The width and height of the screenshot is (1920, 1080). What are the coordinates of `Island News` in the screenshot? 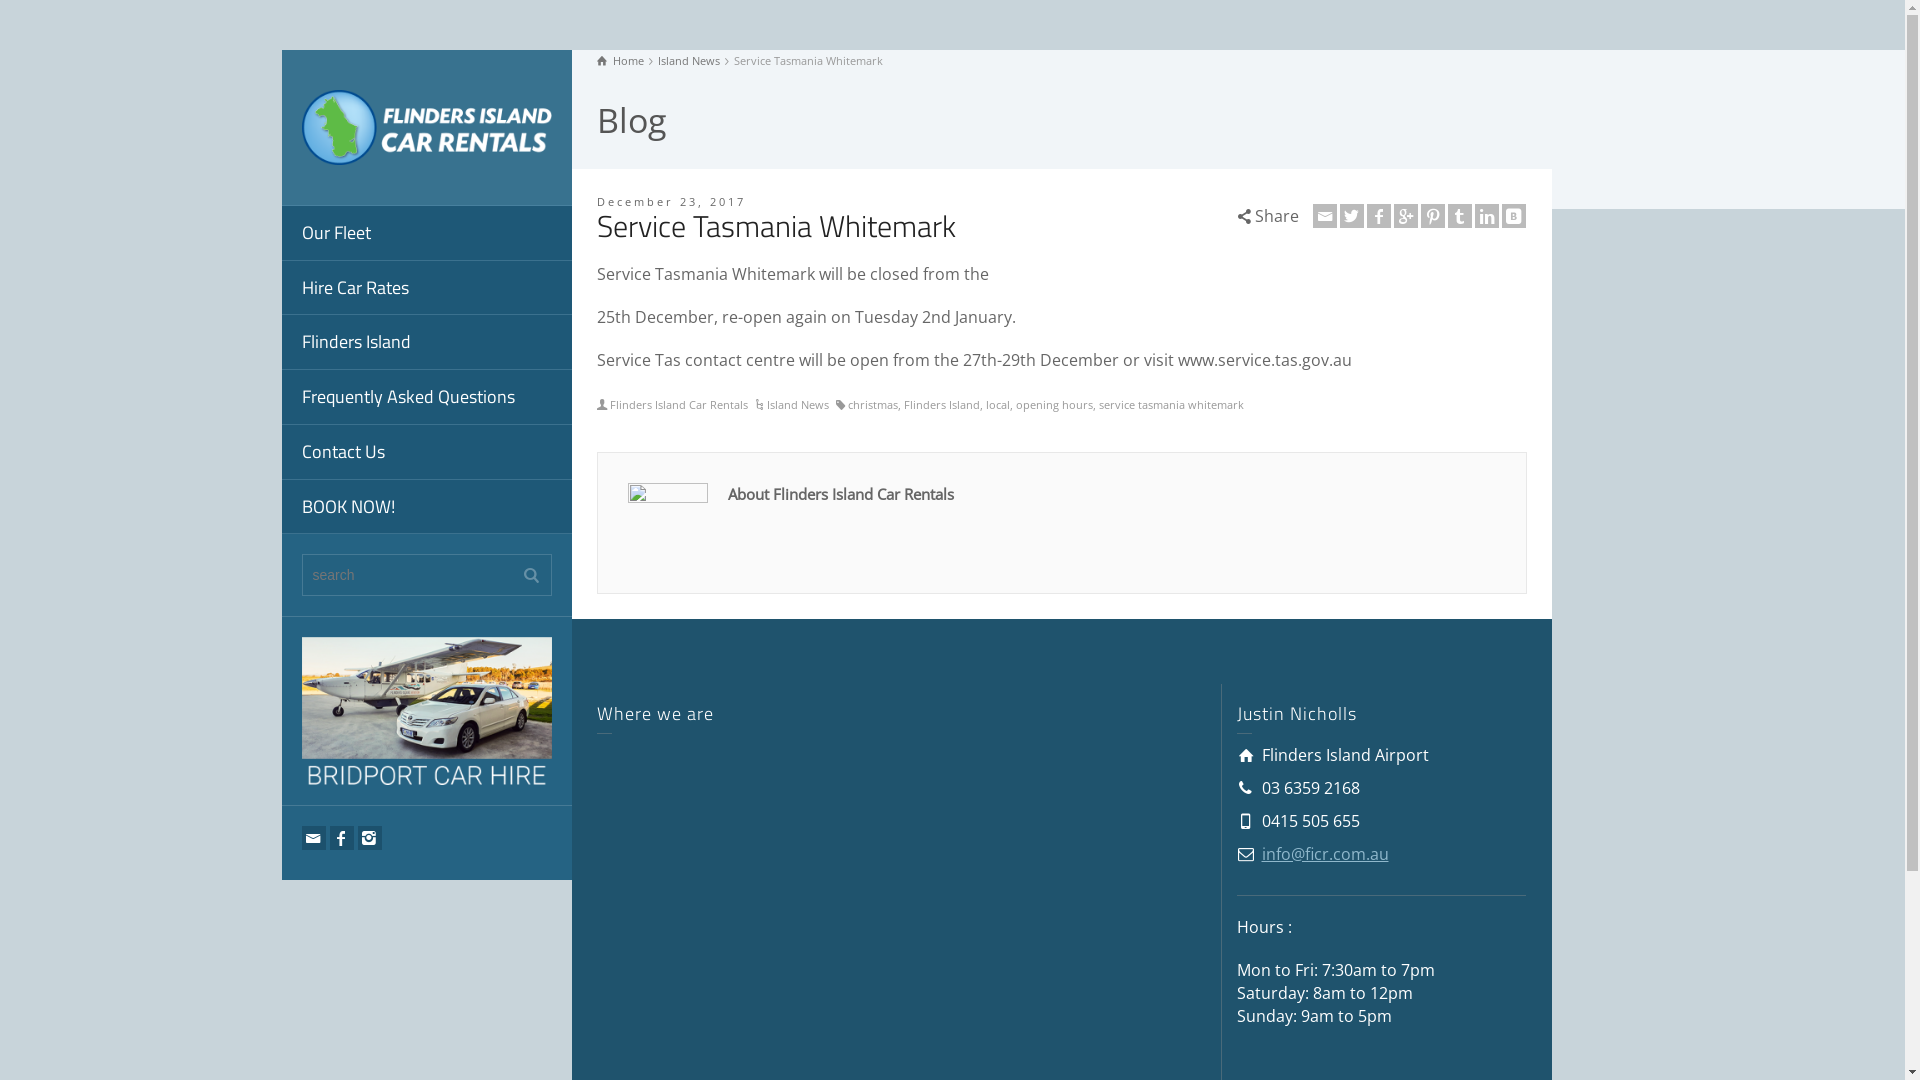 It's located at (798, 404).